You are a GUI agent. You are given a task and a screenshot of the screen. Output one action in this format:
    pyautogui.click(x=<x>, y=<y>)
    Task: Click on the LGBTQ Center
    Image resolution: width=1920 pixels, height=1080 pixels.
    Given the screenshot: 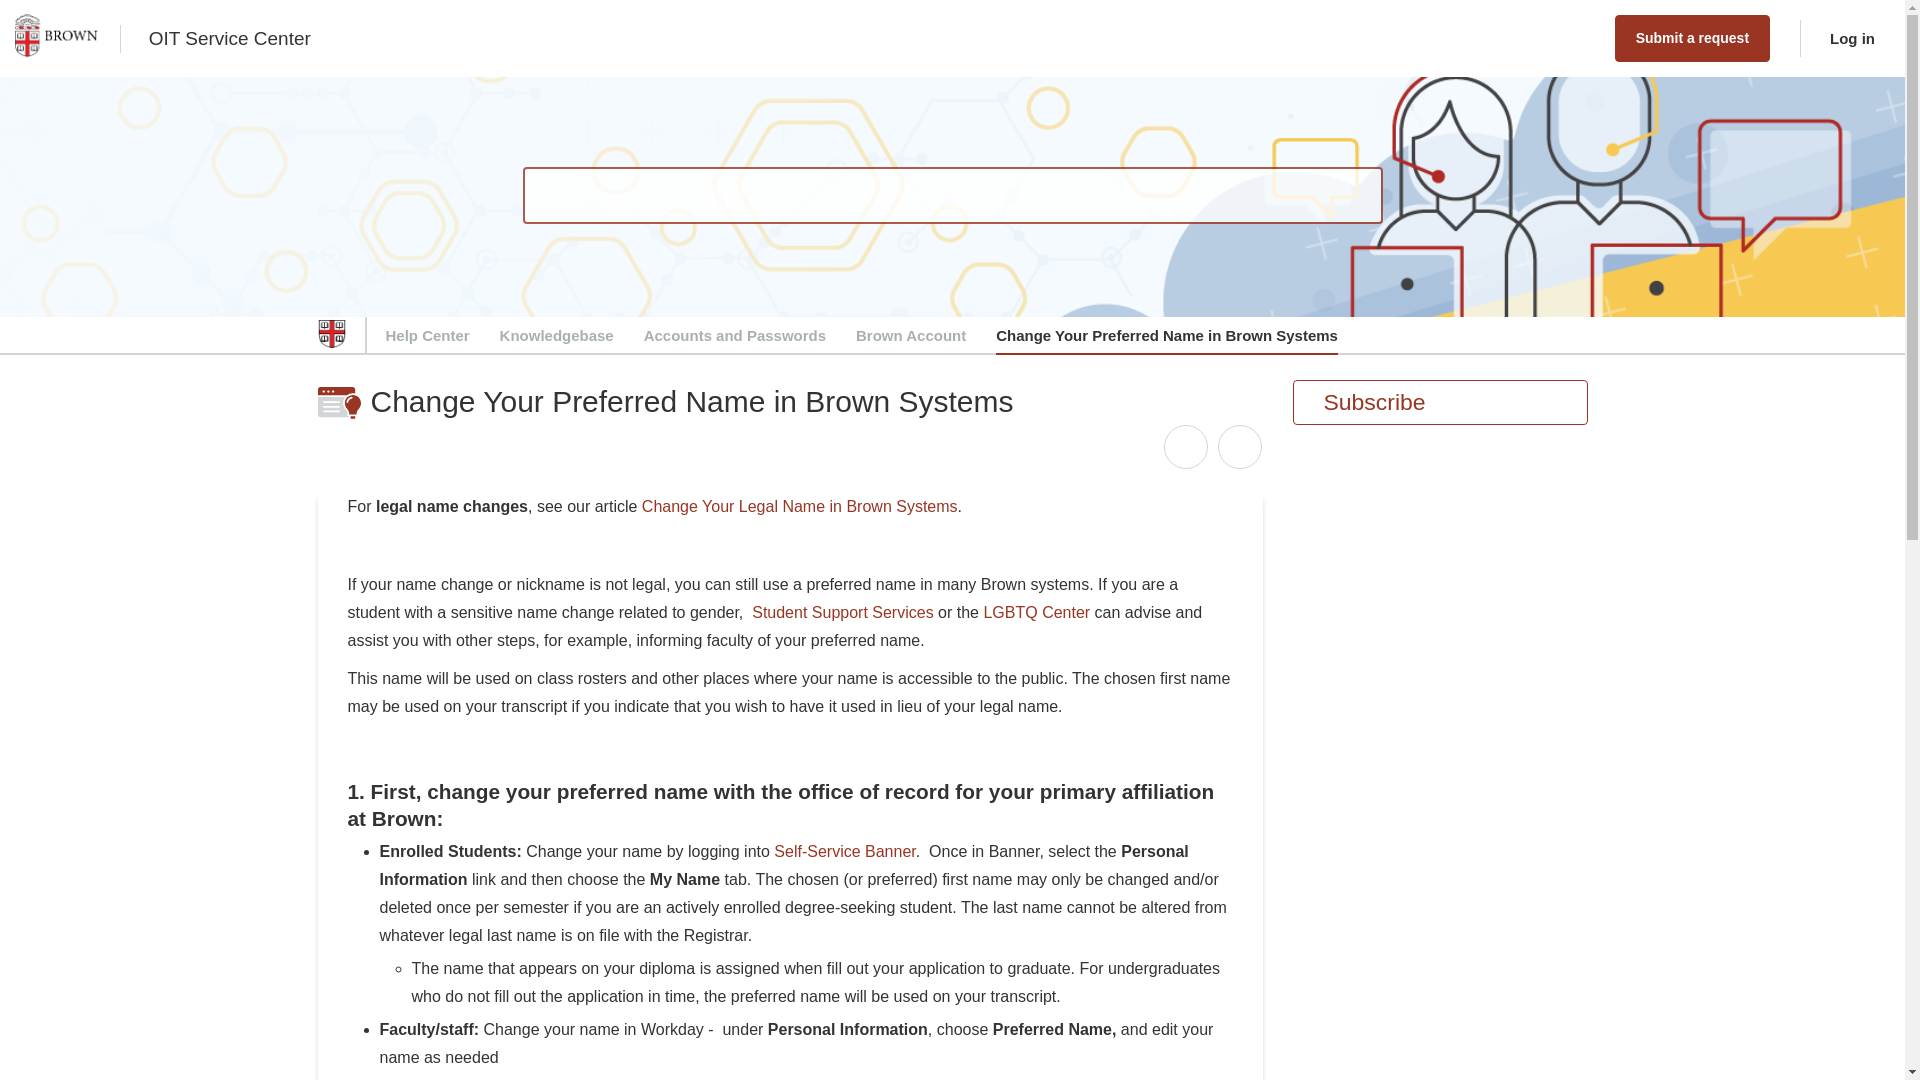 What is the action you would take?
    pyautogui.click(x=1036, y=612)
    